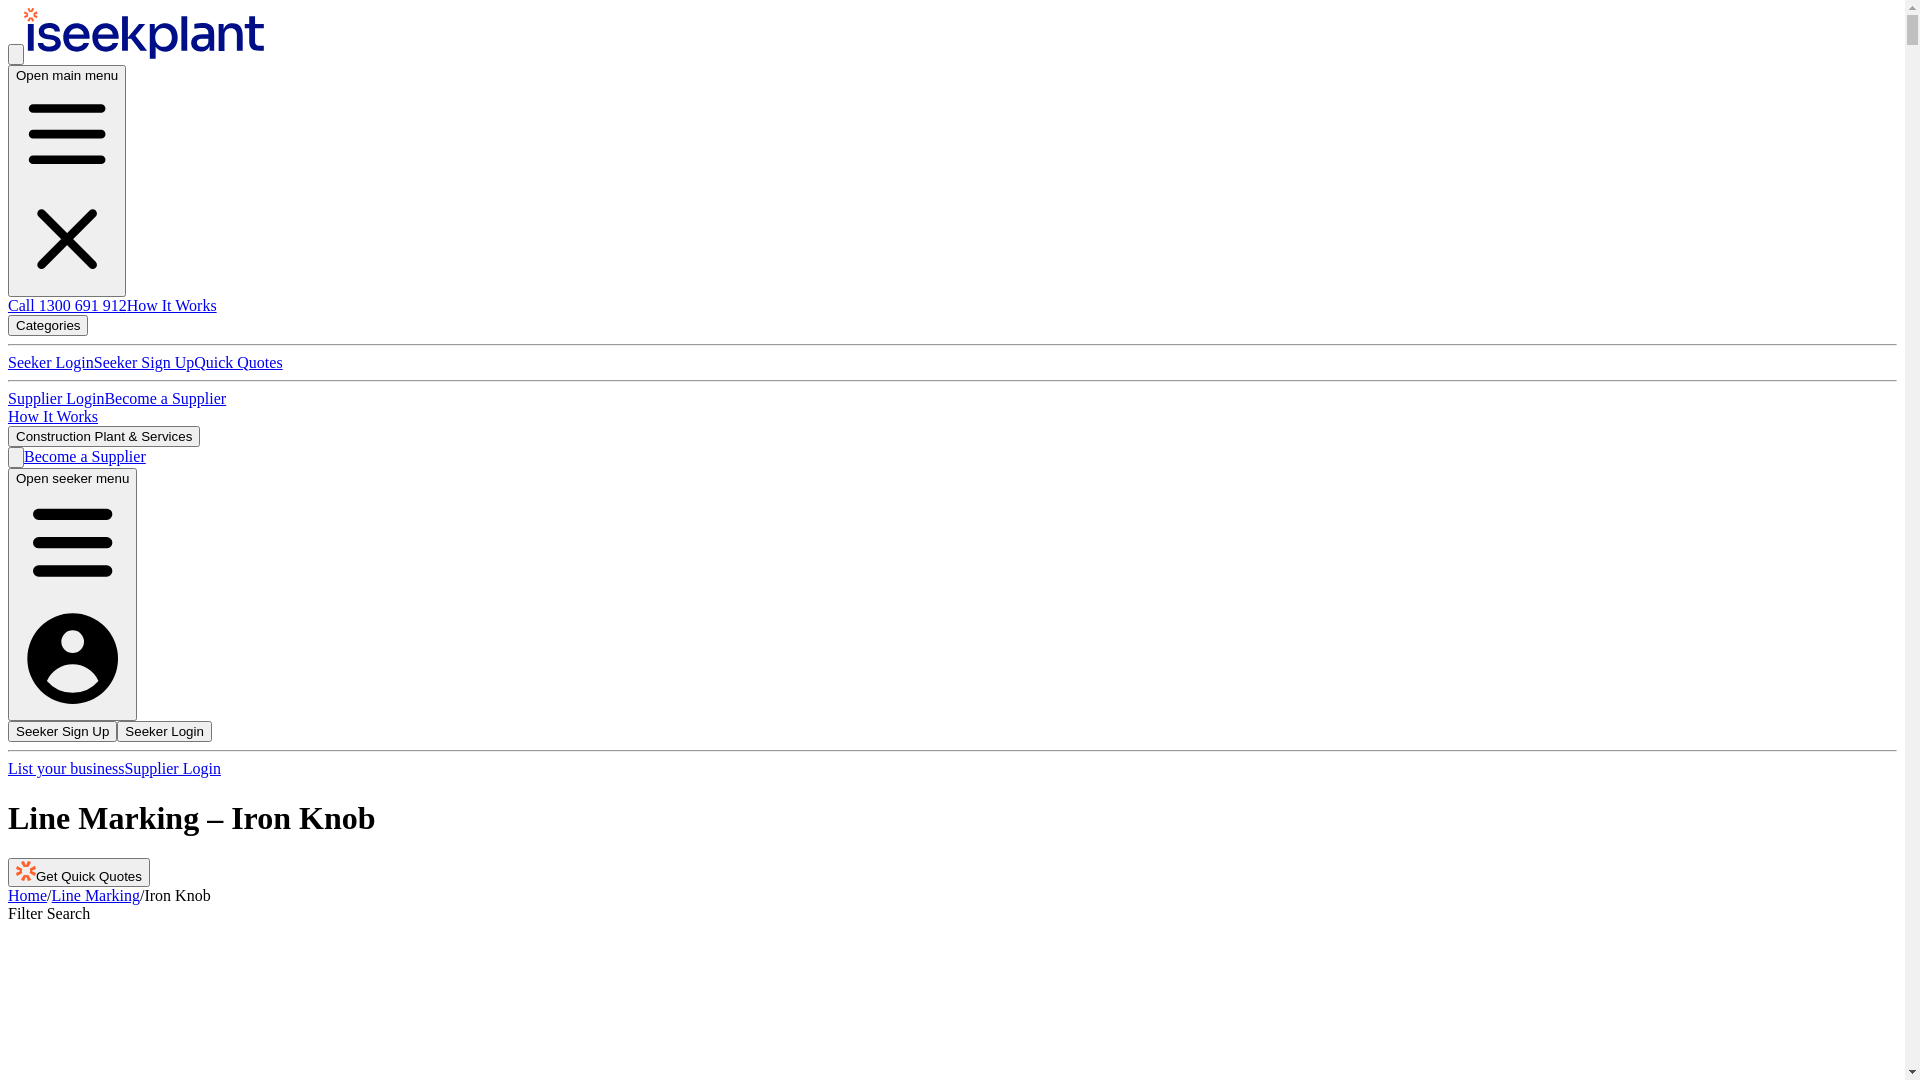 The width and height of the screenshot is (1920, 1080). What do you see at coordinates (66, 768) in the screenshot?
I see `List your business` at bounding box center [66, 768].